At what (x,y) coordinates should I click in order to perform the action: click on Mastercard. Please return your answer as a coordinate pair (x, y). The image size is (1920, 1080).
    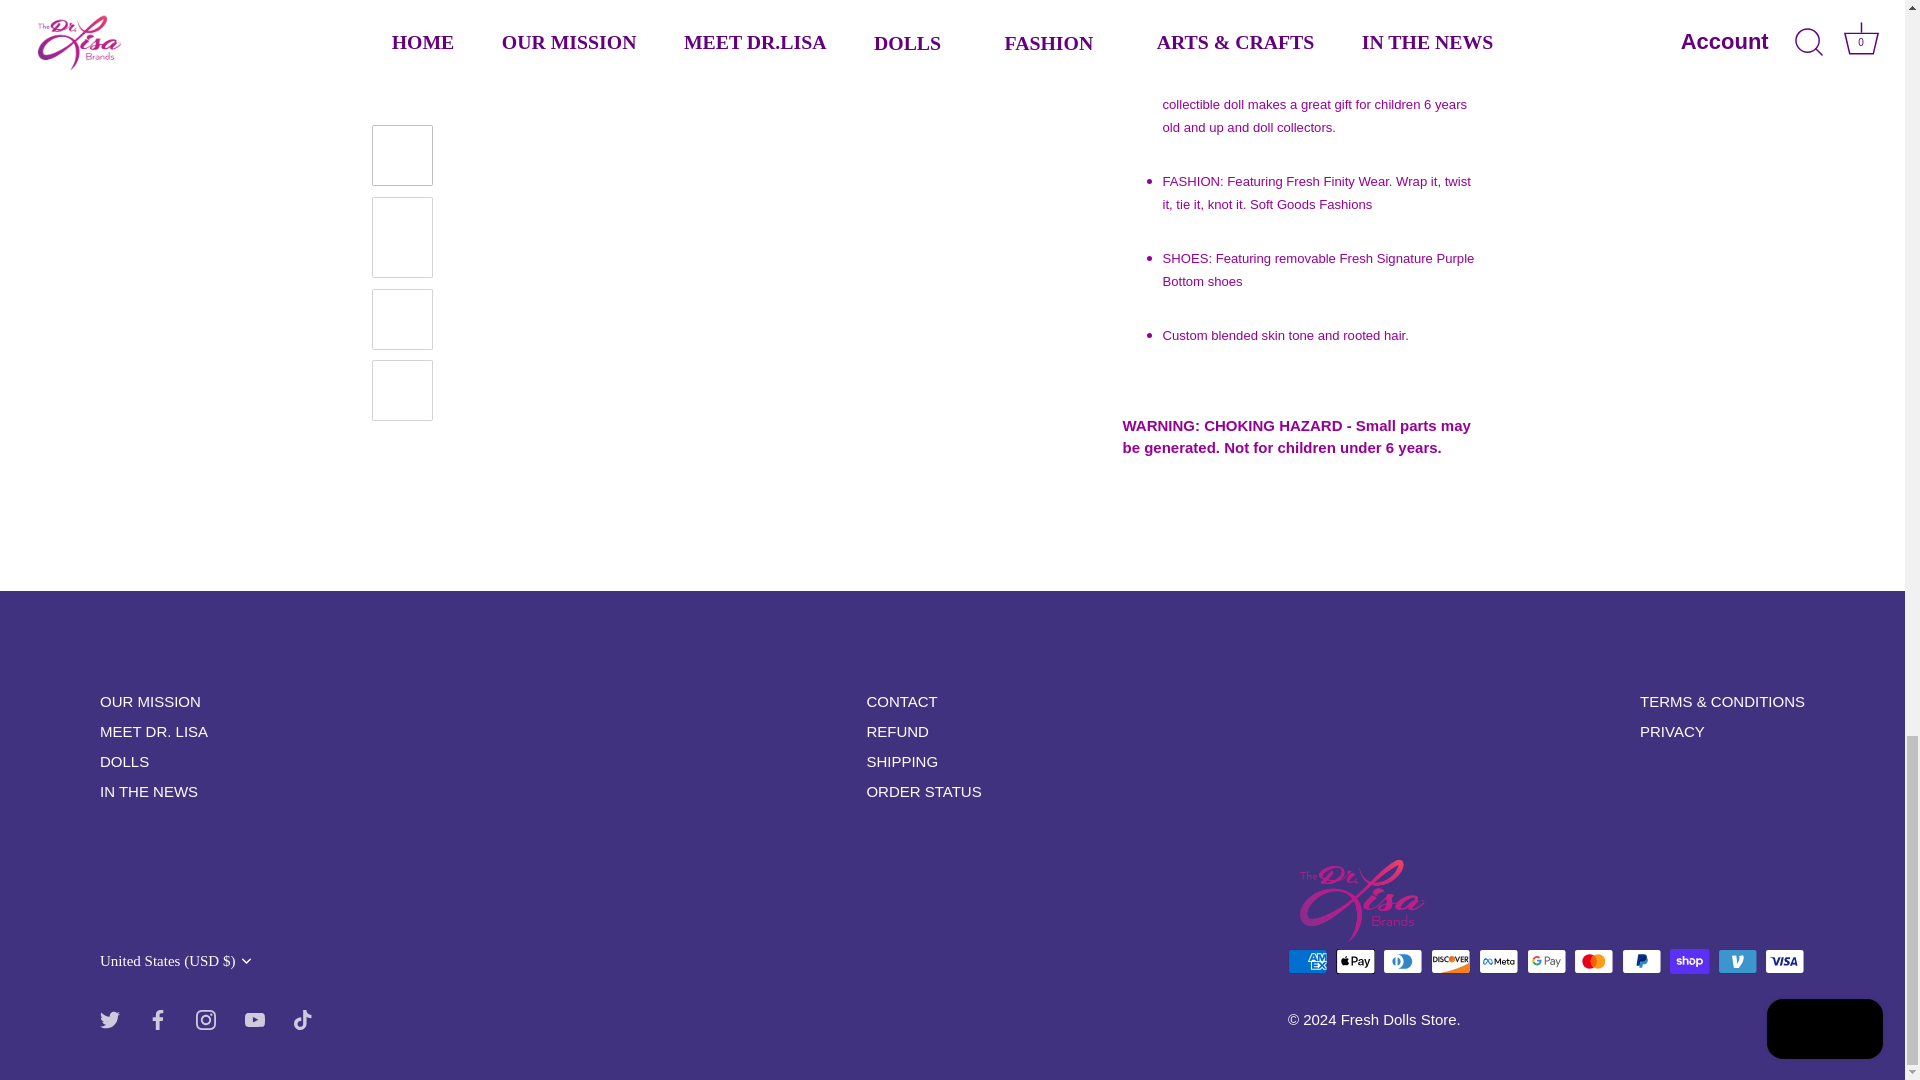
    Looking at the image, I should click on (1593, 962).